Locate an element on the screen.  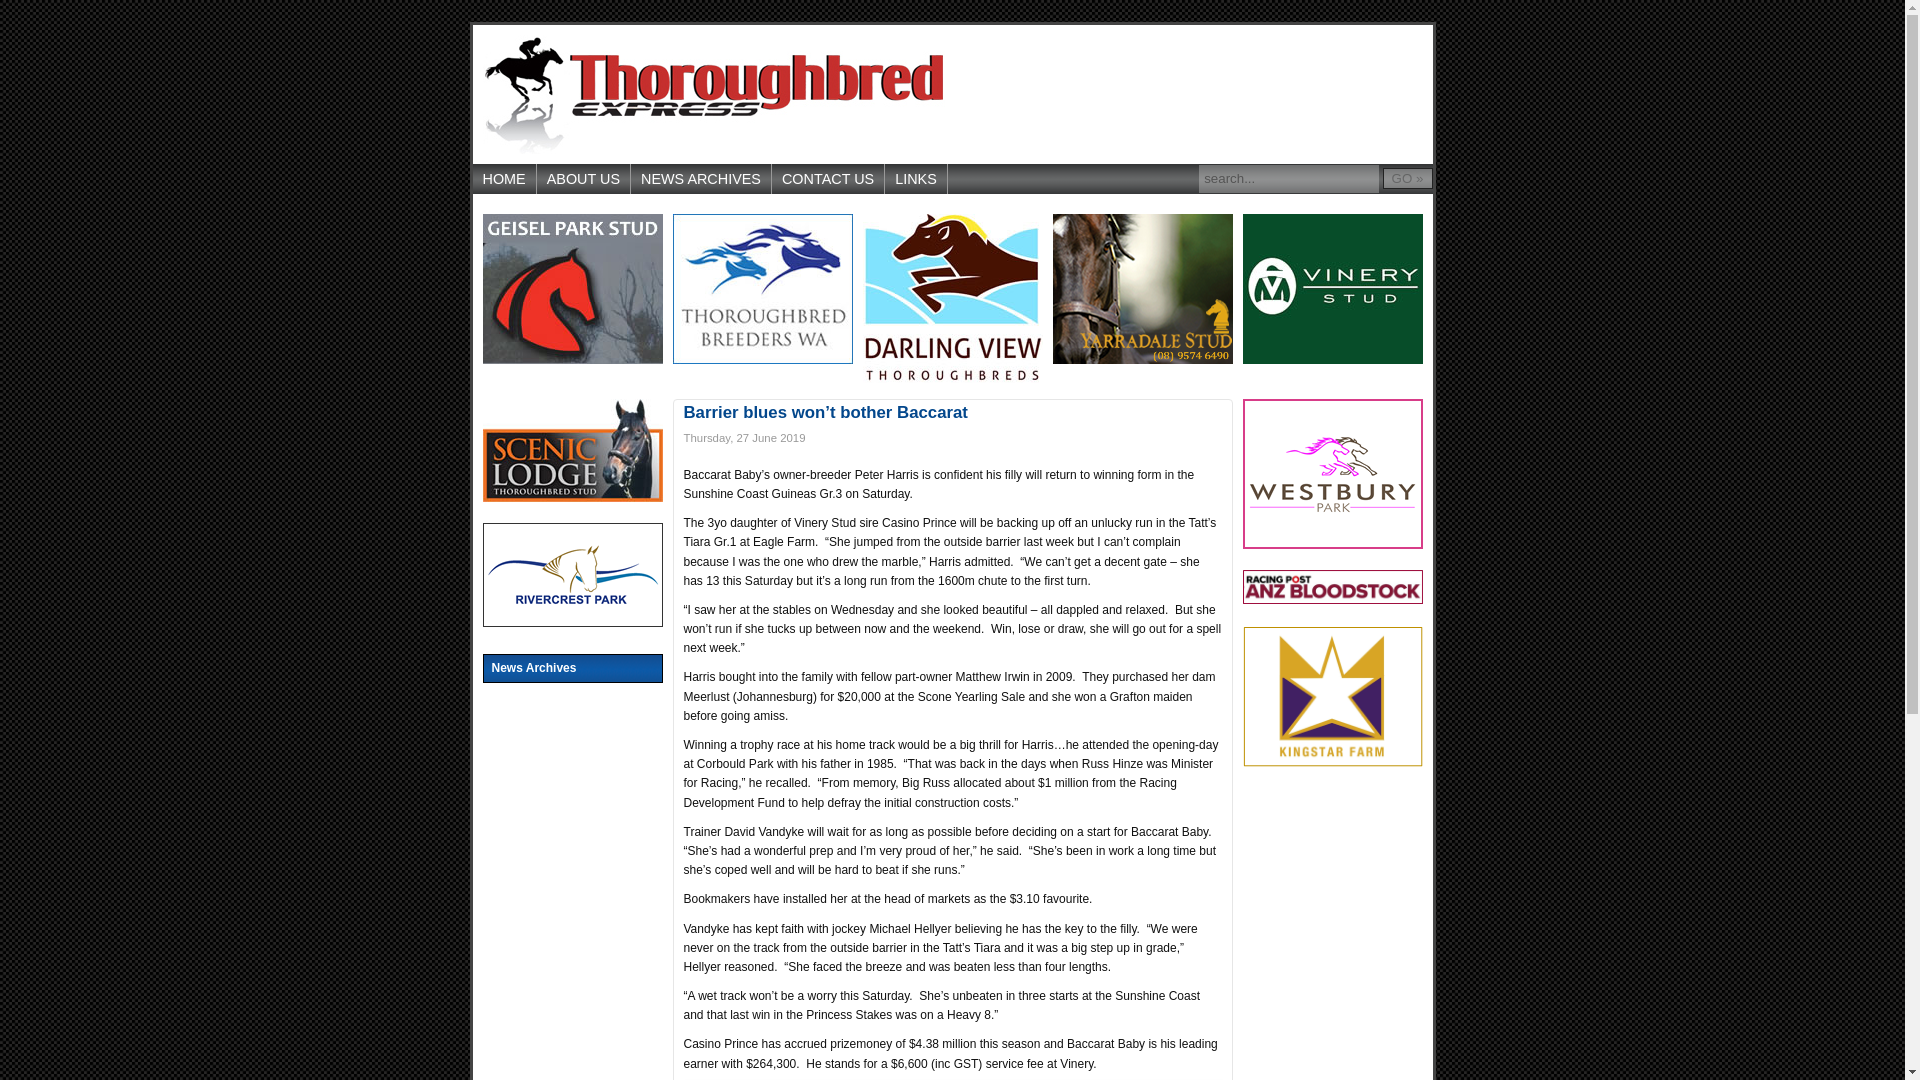
ABOUT US is located at coordinates (584, 179).